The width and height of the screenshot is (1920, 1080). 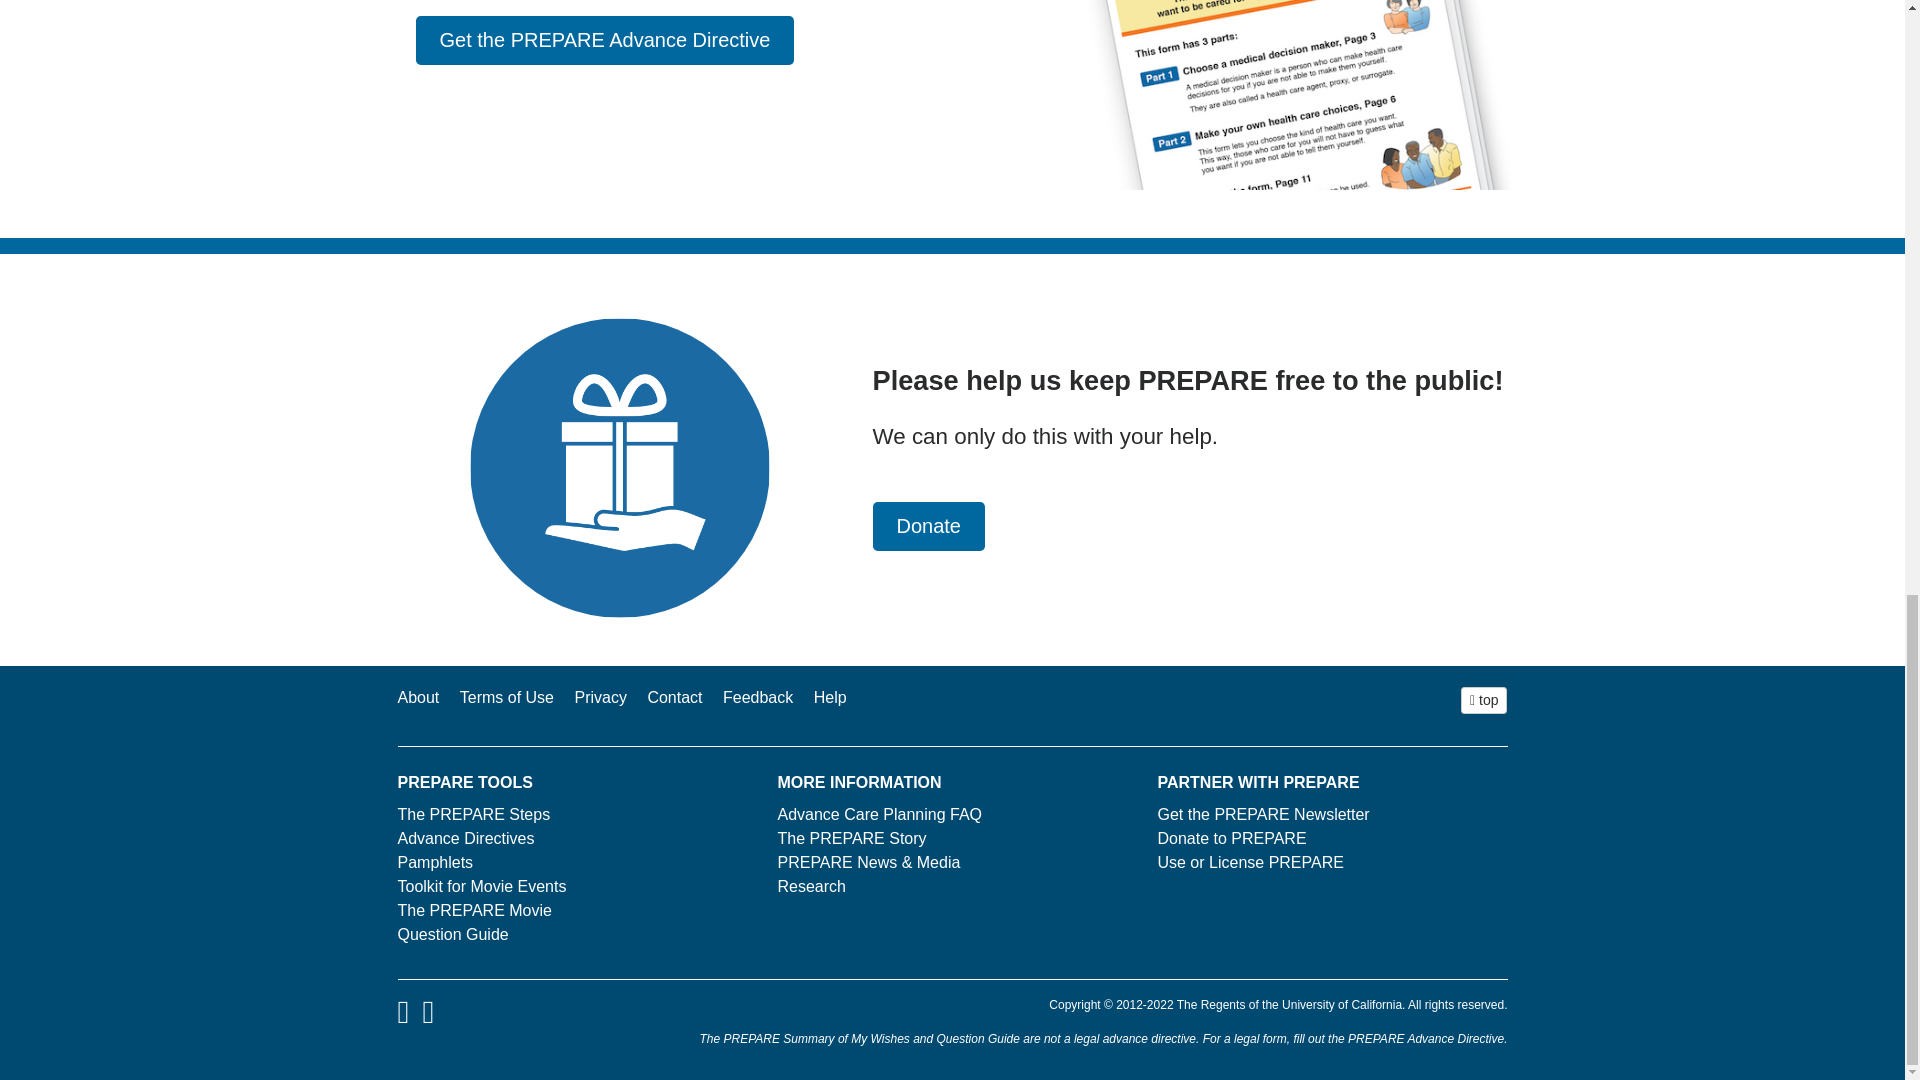 I want to click on Help, so click(x=830, y=698).